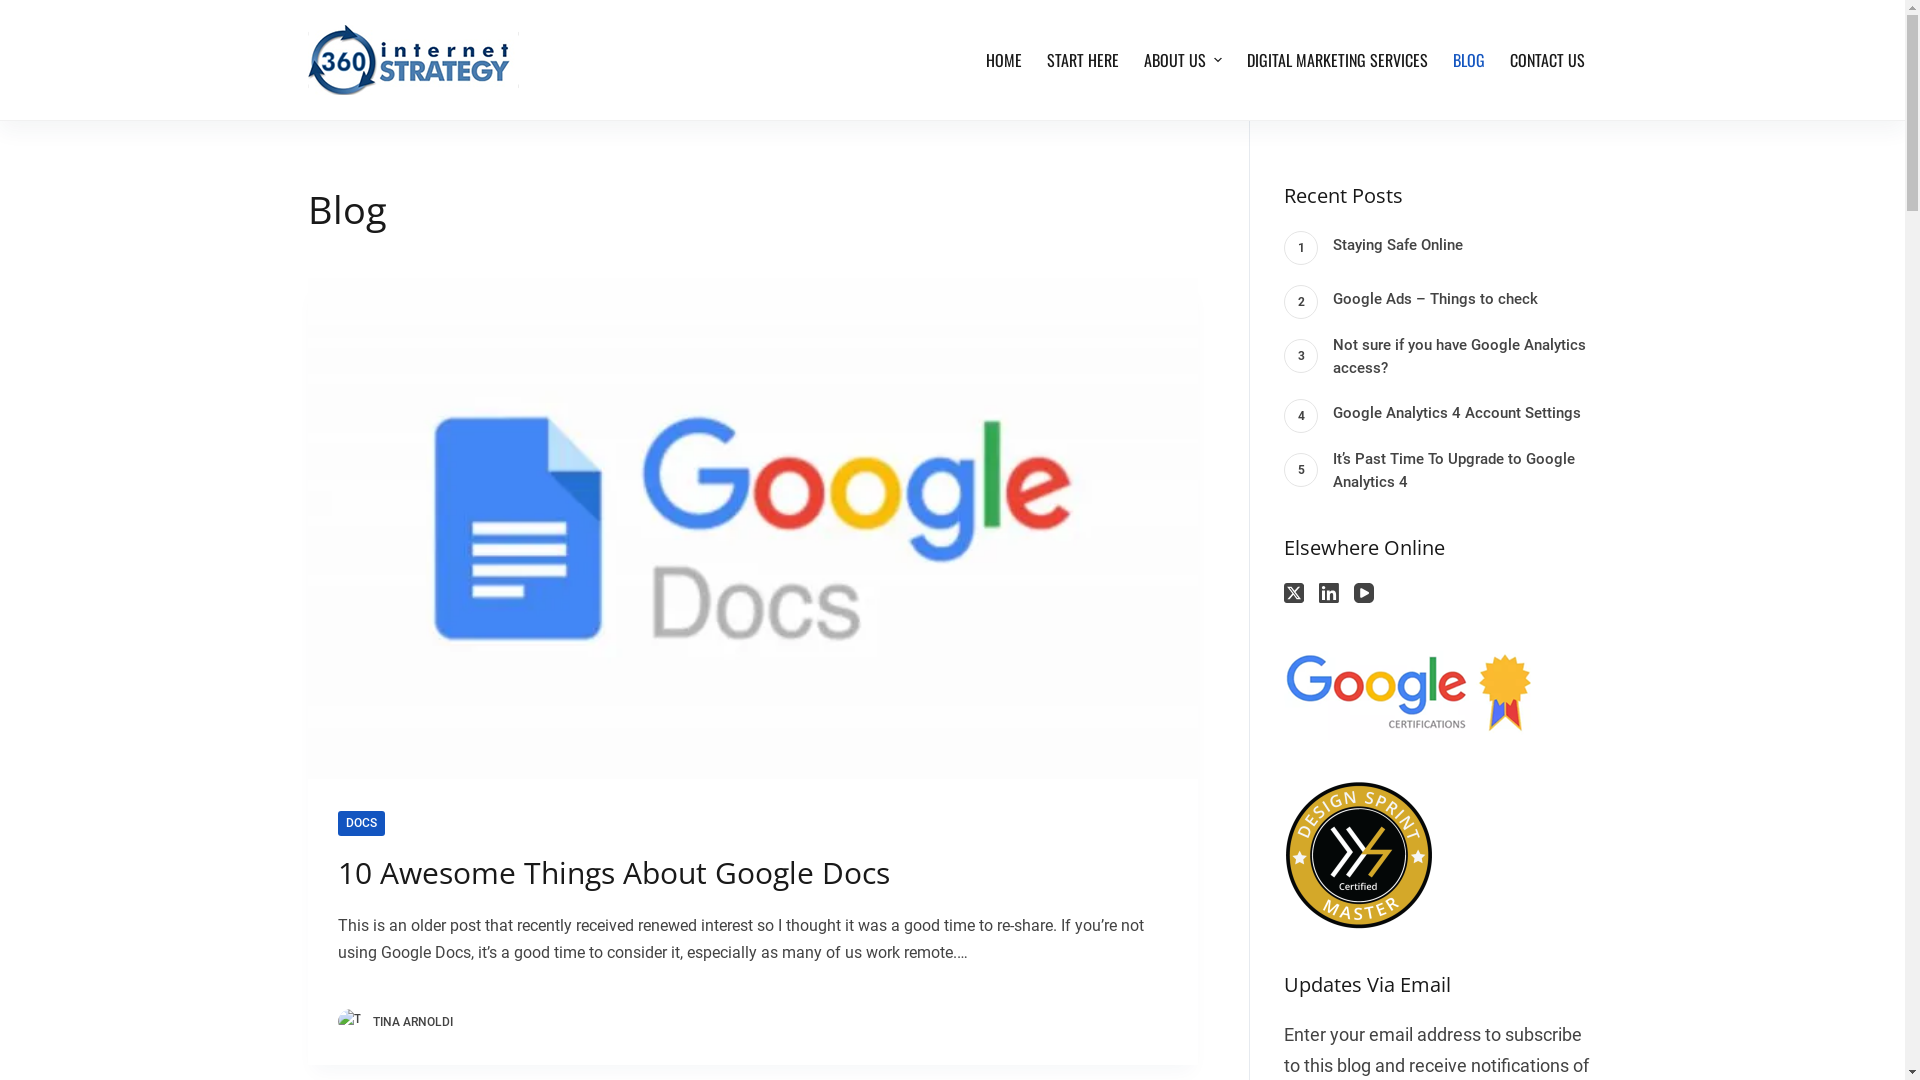 The width and height of the screenshot is (1920, 1080). I want to click on 10 Awesome Things About Google Docs, so click(414, 60).